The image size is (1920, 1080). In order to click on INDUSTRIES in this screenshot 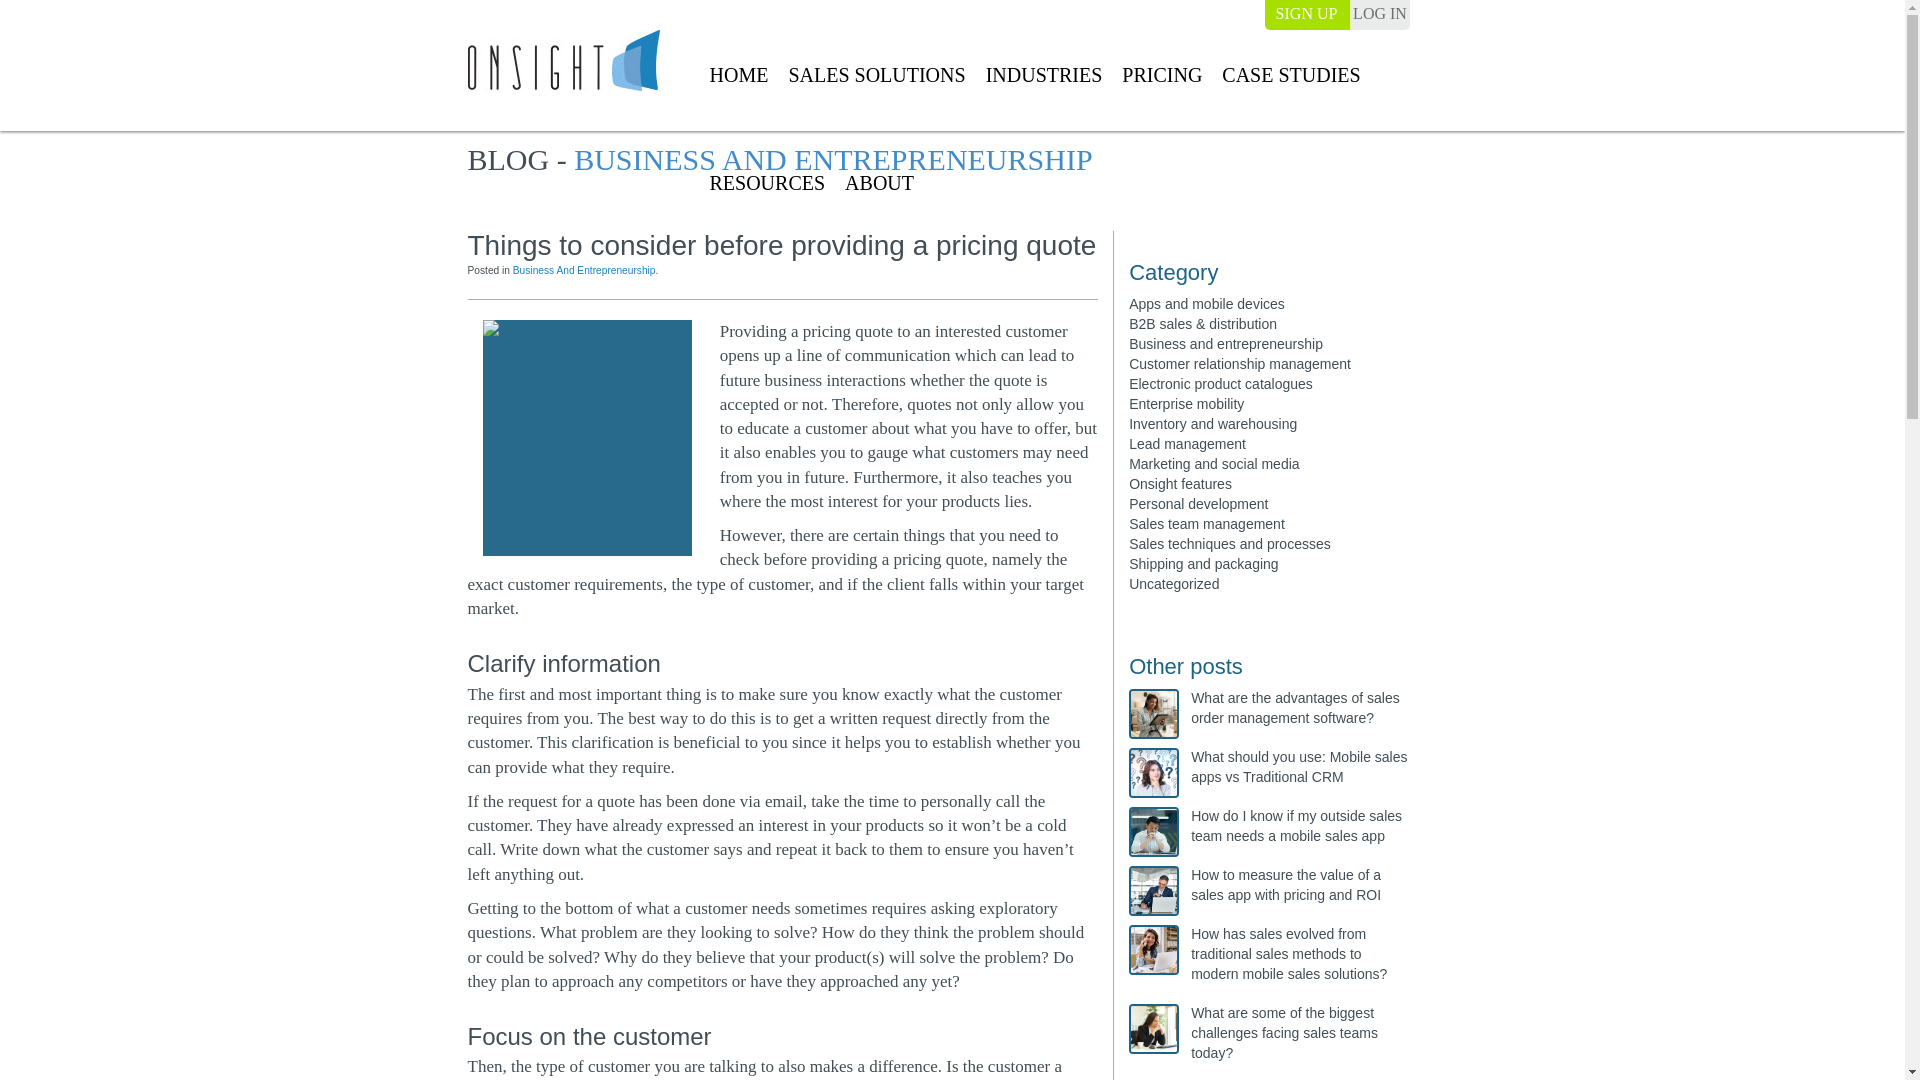, I will do `click(1044, 76)`.